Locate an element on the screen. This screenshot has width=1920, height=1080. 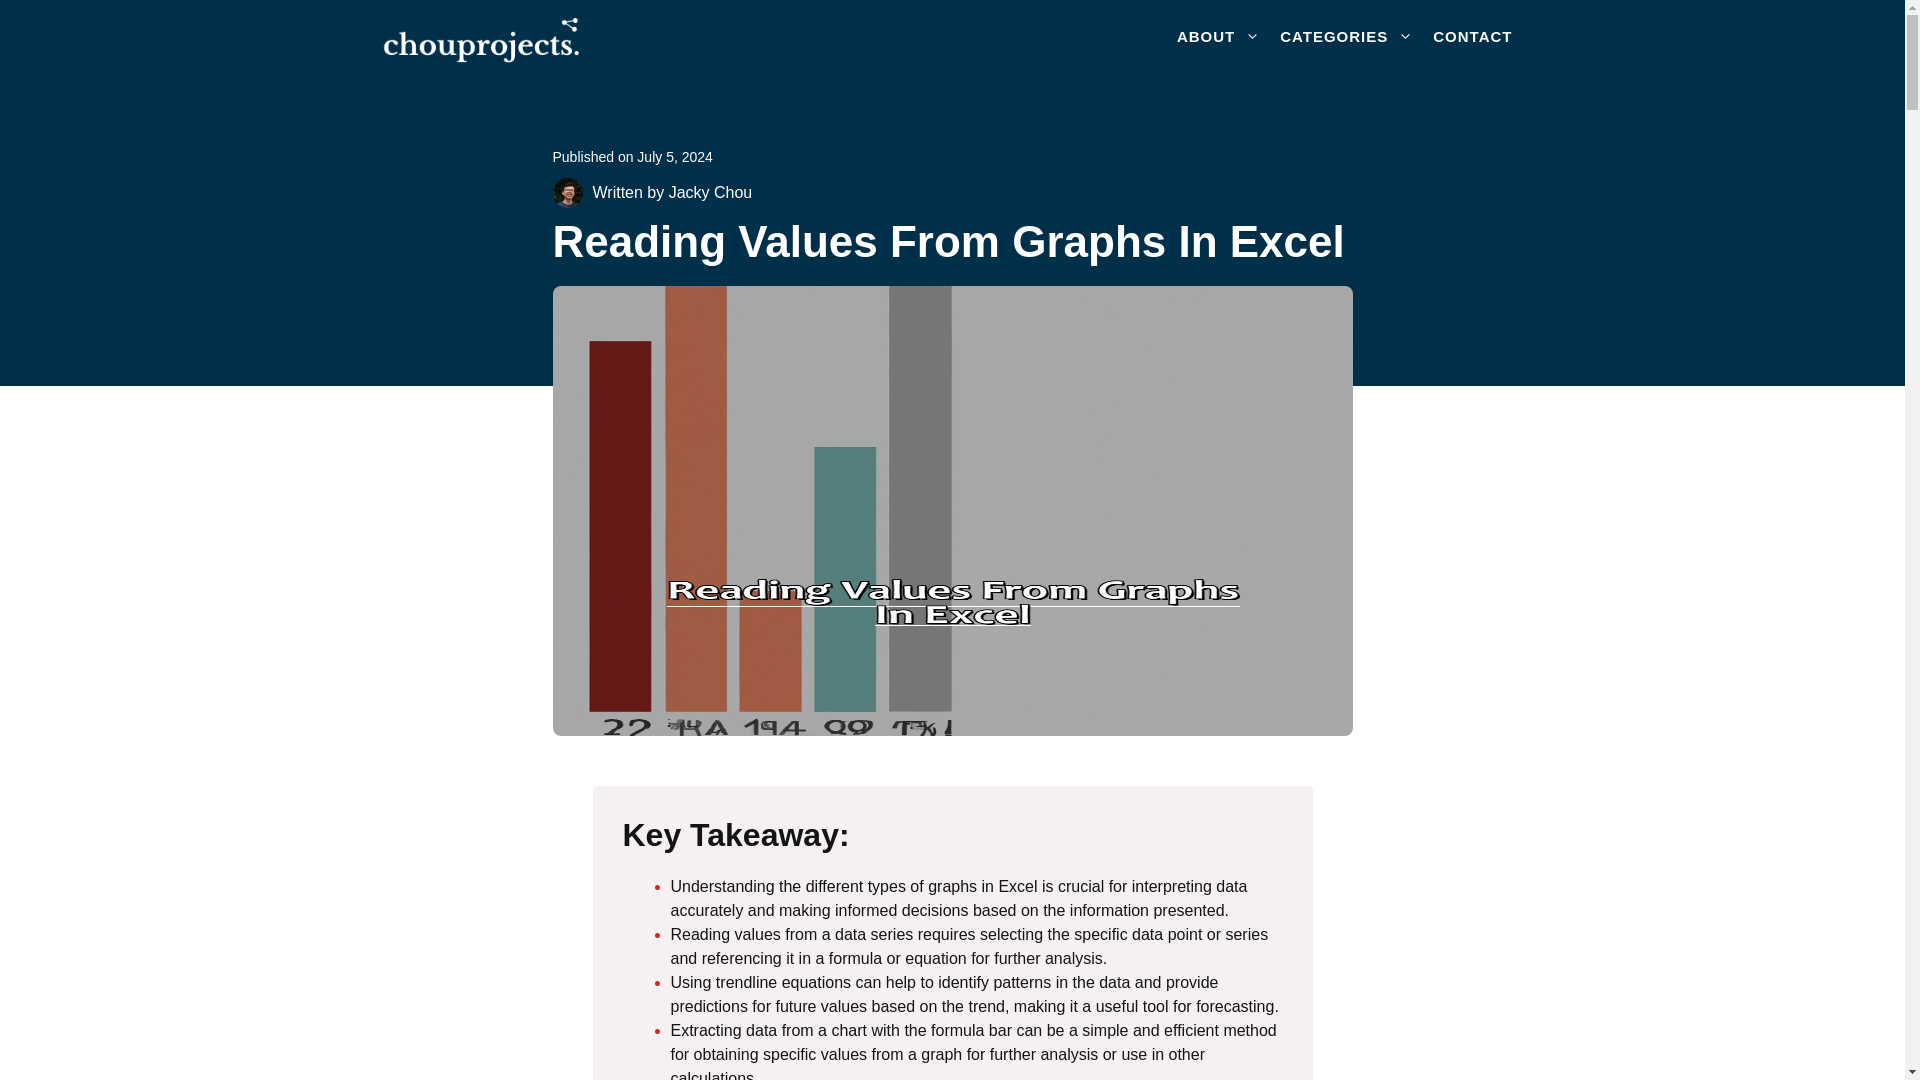
CONTACT is located at coordinates (1472, 36).